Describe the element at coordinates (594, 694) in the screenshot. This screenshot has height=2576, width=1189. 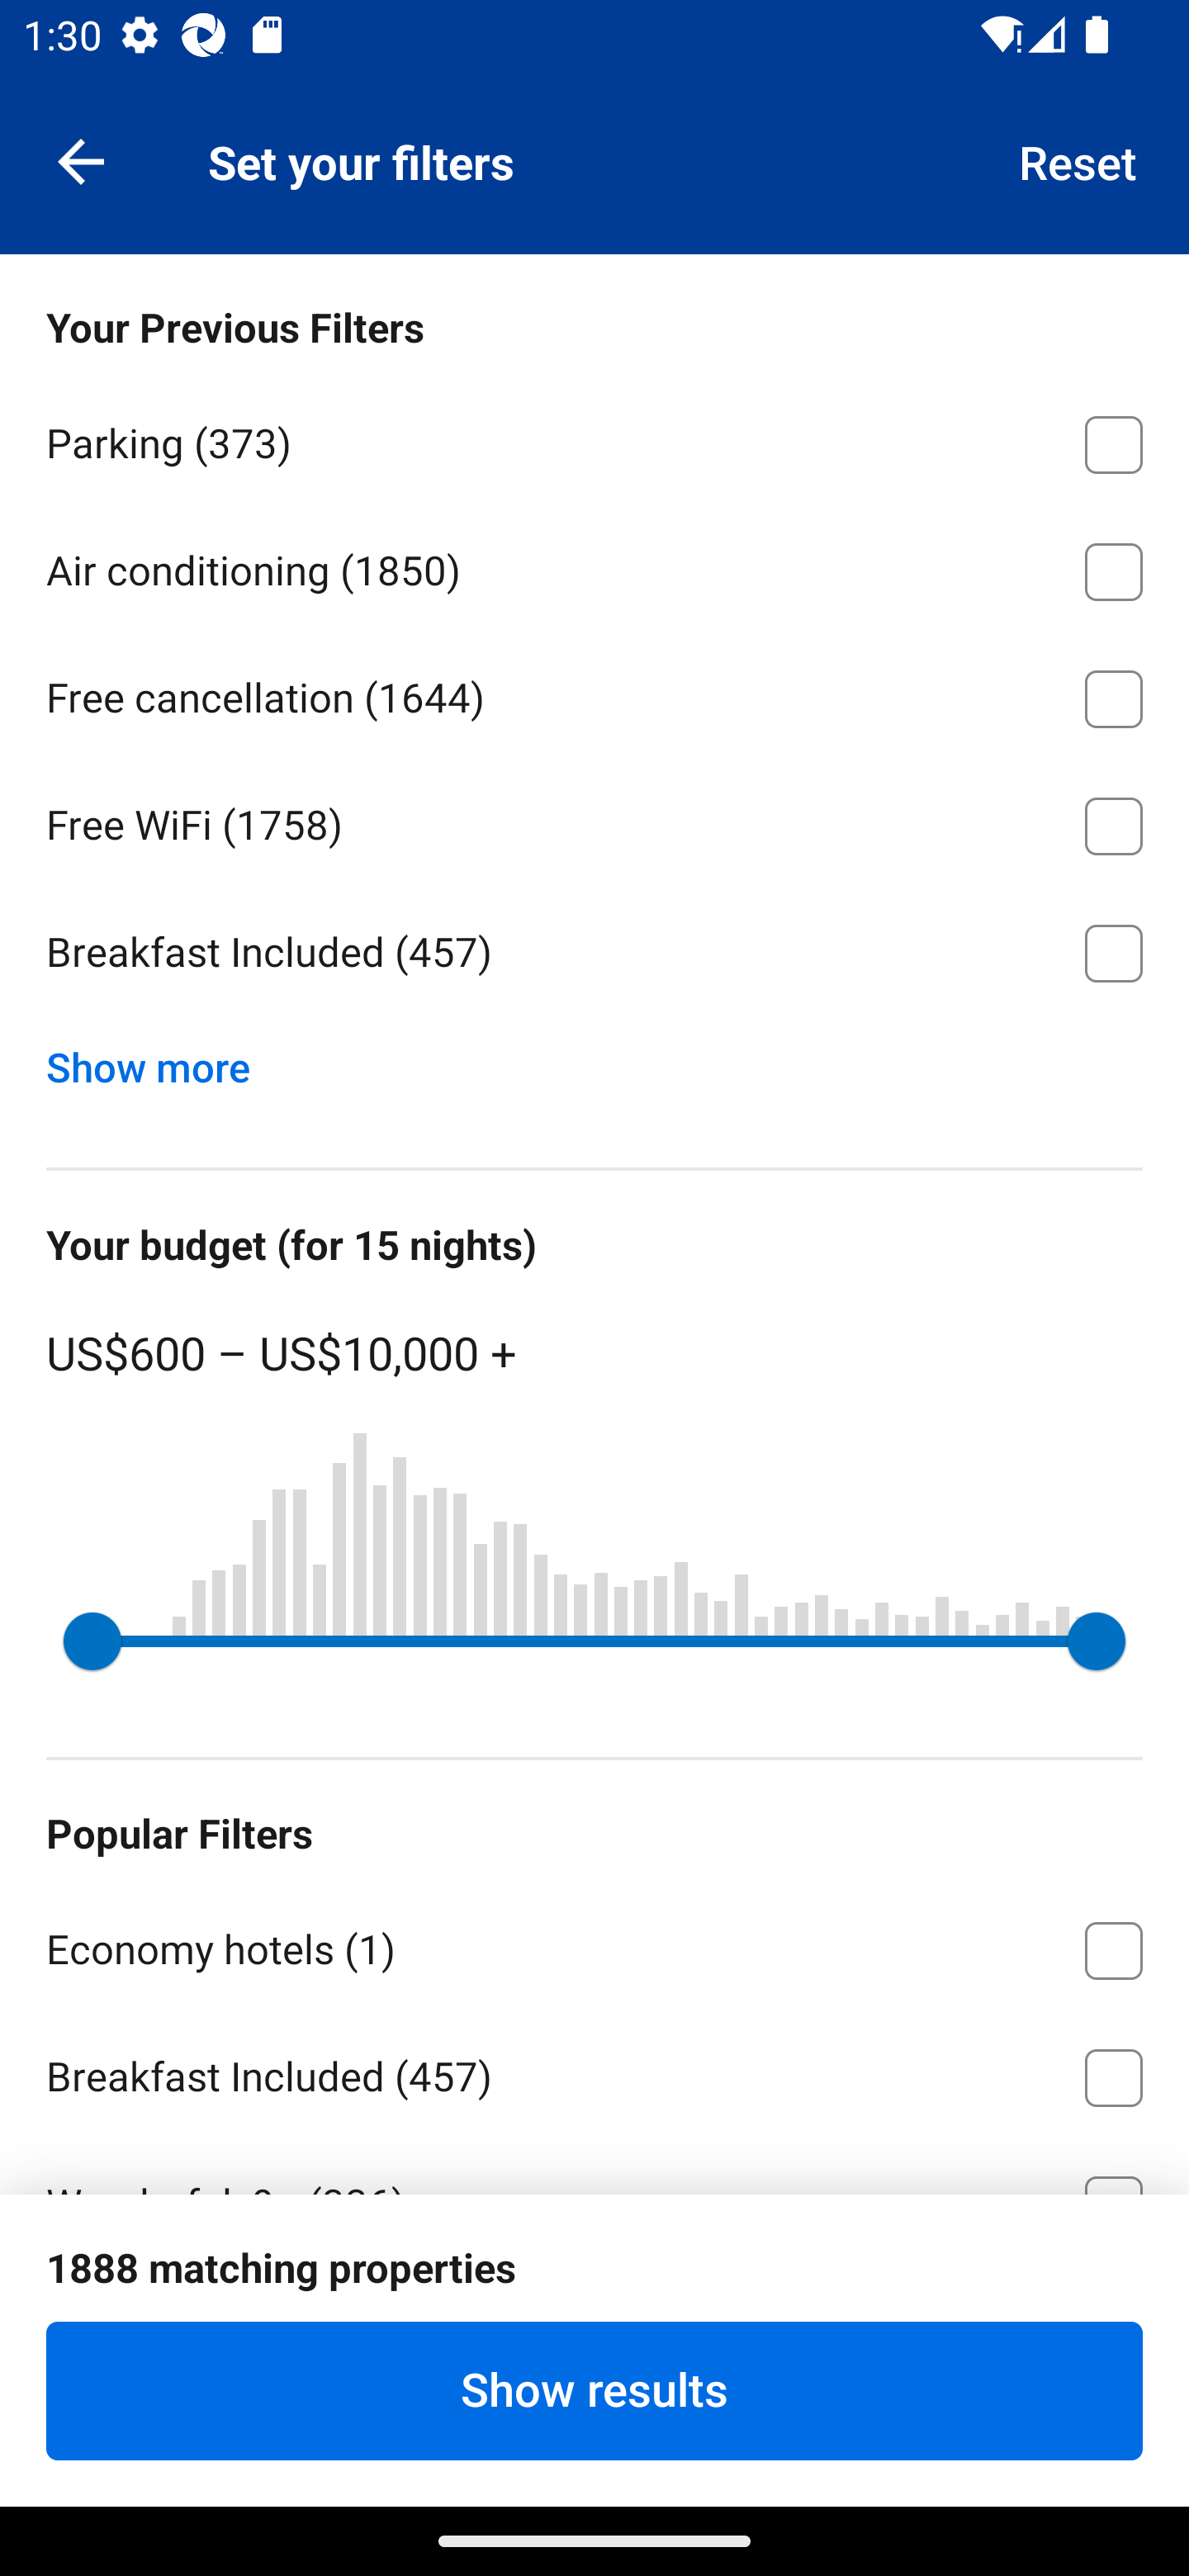
I see `Free cancellation ⁦(1644)` at that location.